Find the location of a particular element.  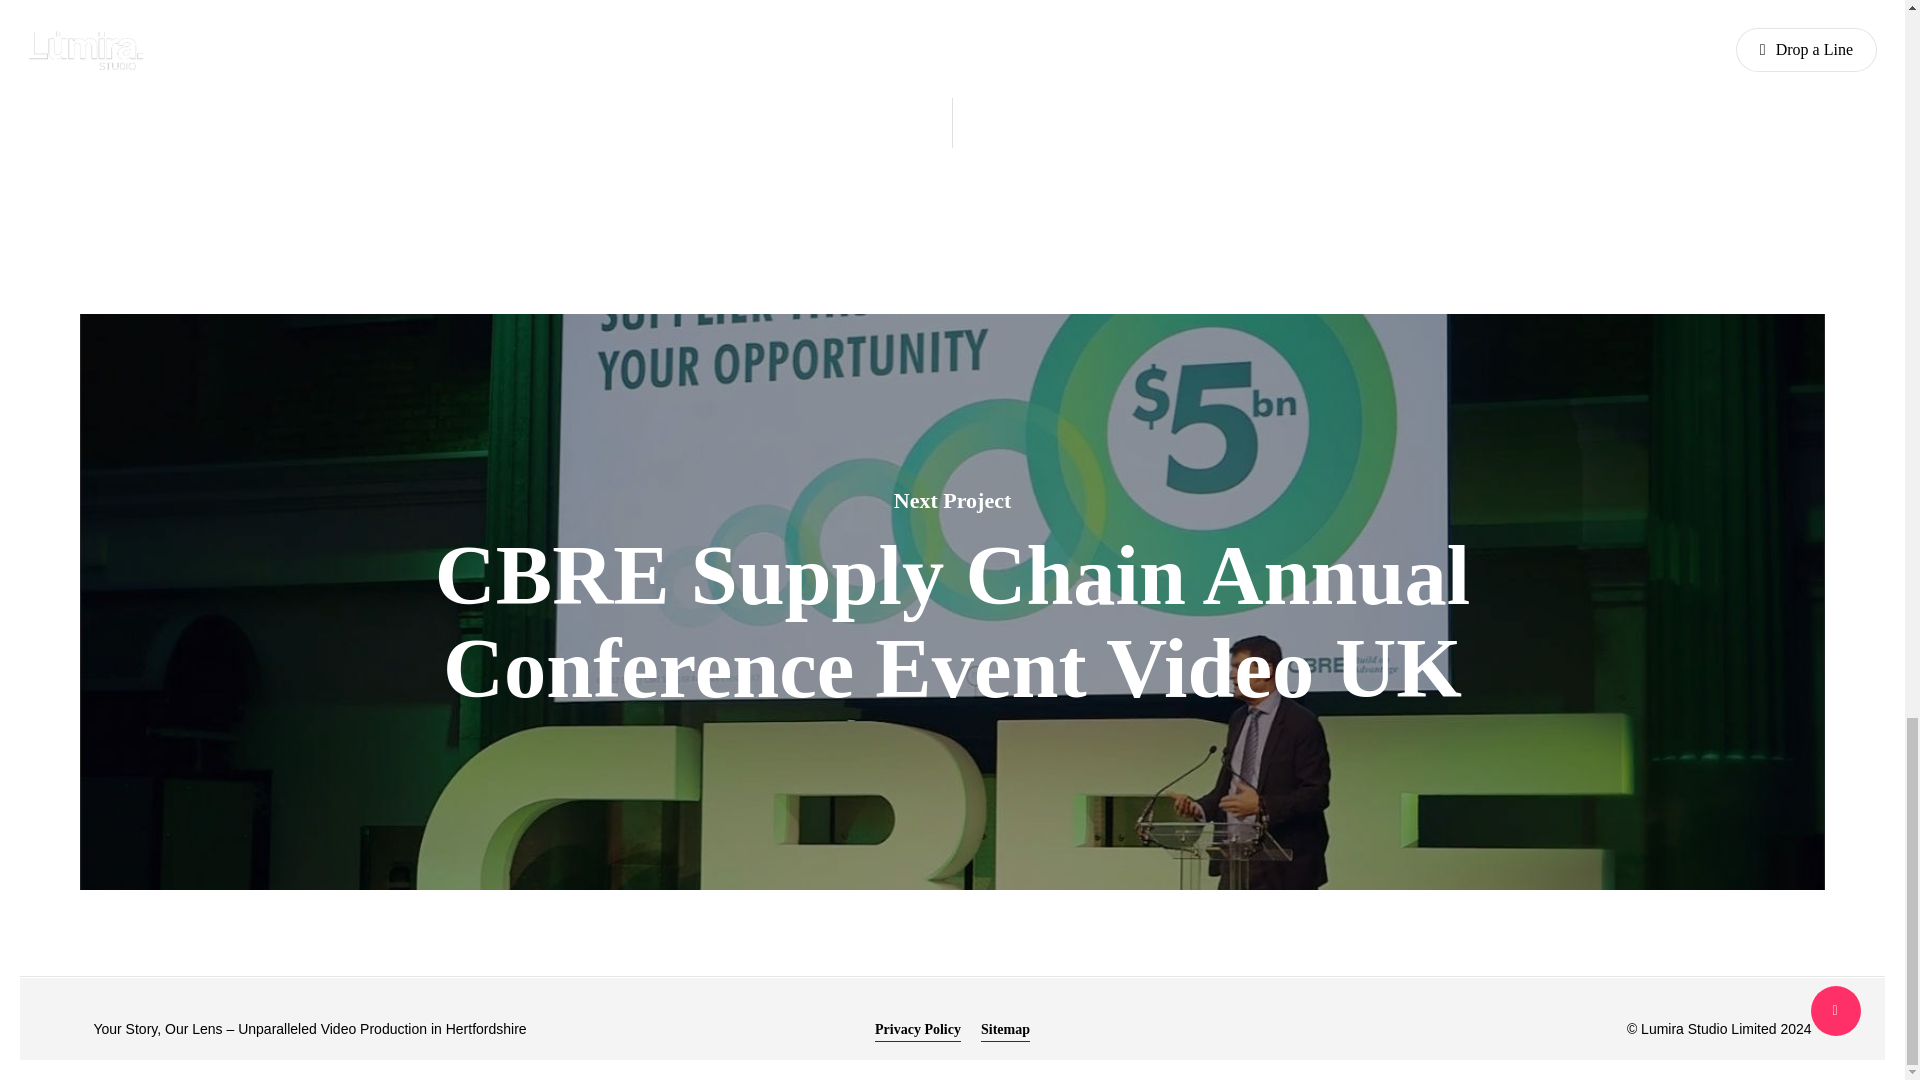

Contact us Today is located at coordinates (192, 6).